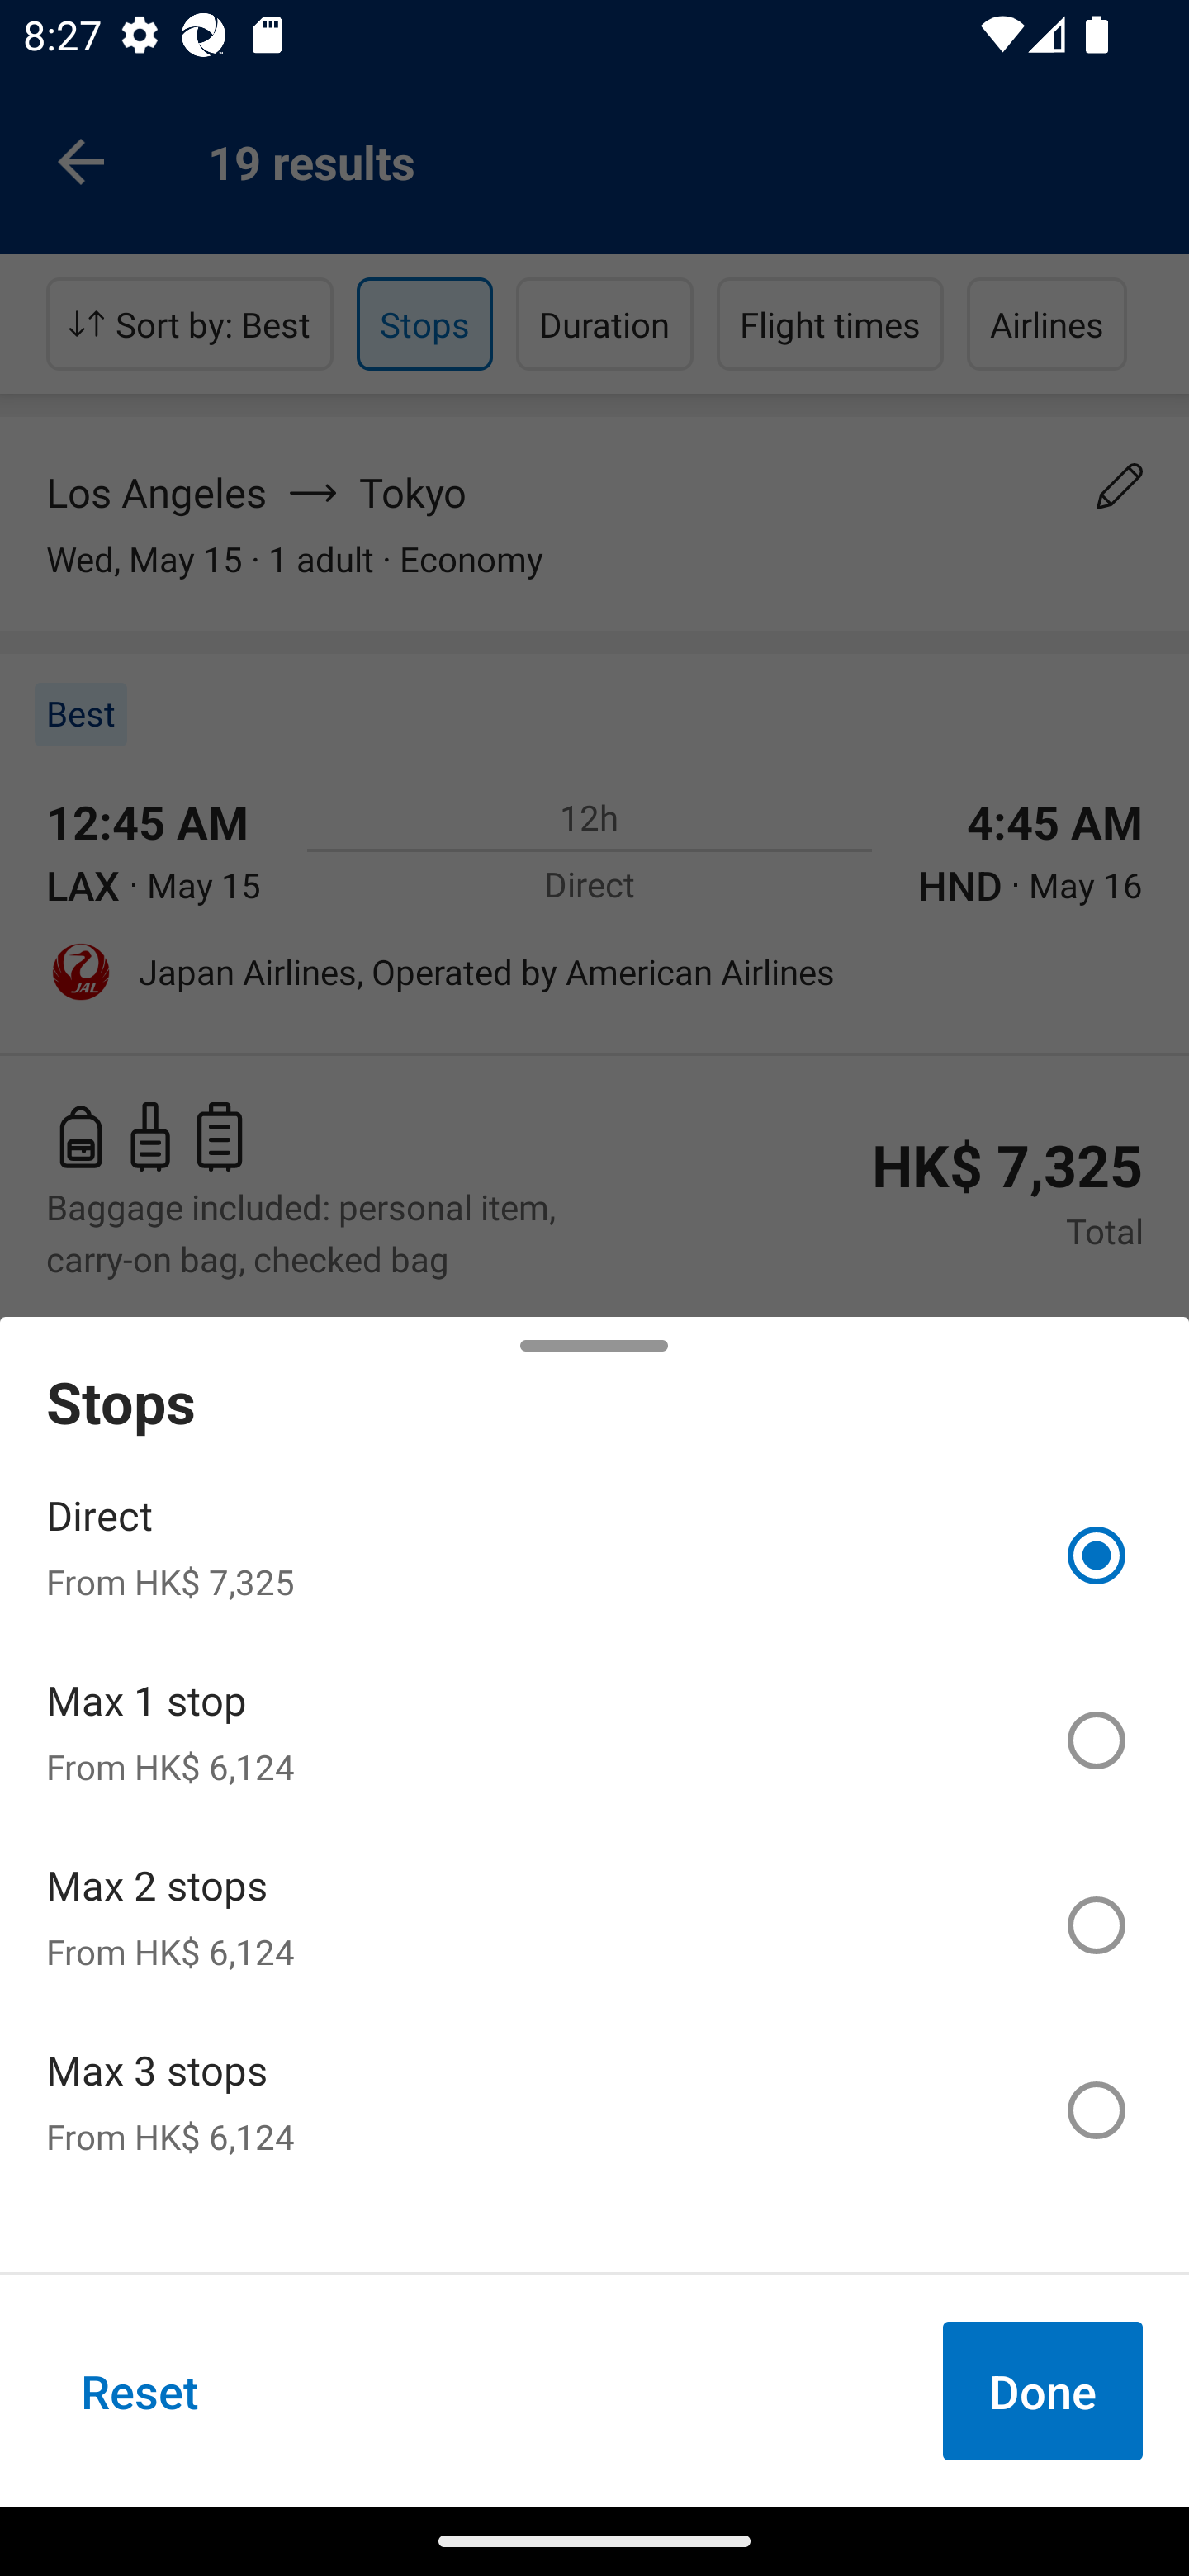 This screenshot has width=1189, height=2576. Describe the element at coordinates (594, 1740) in the screenshot. I see `Max 1 stop From HK$ 6,124` at that location.